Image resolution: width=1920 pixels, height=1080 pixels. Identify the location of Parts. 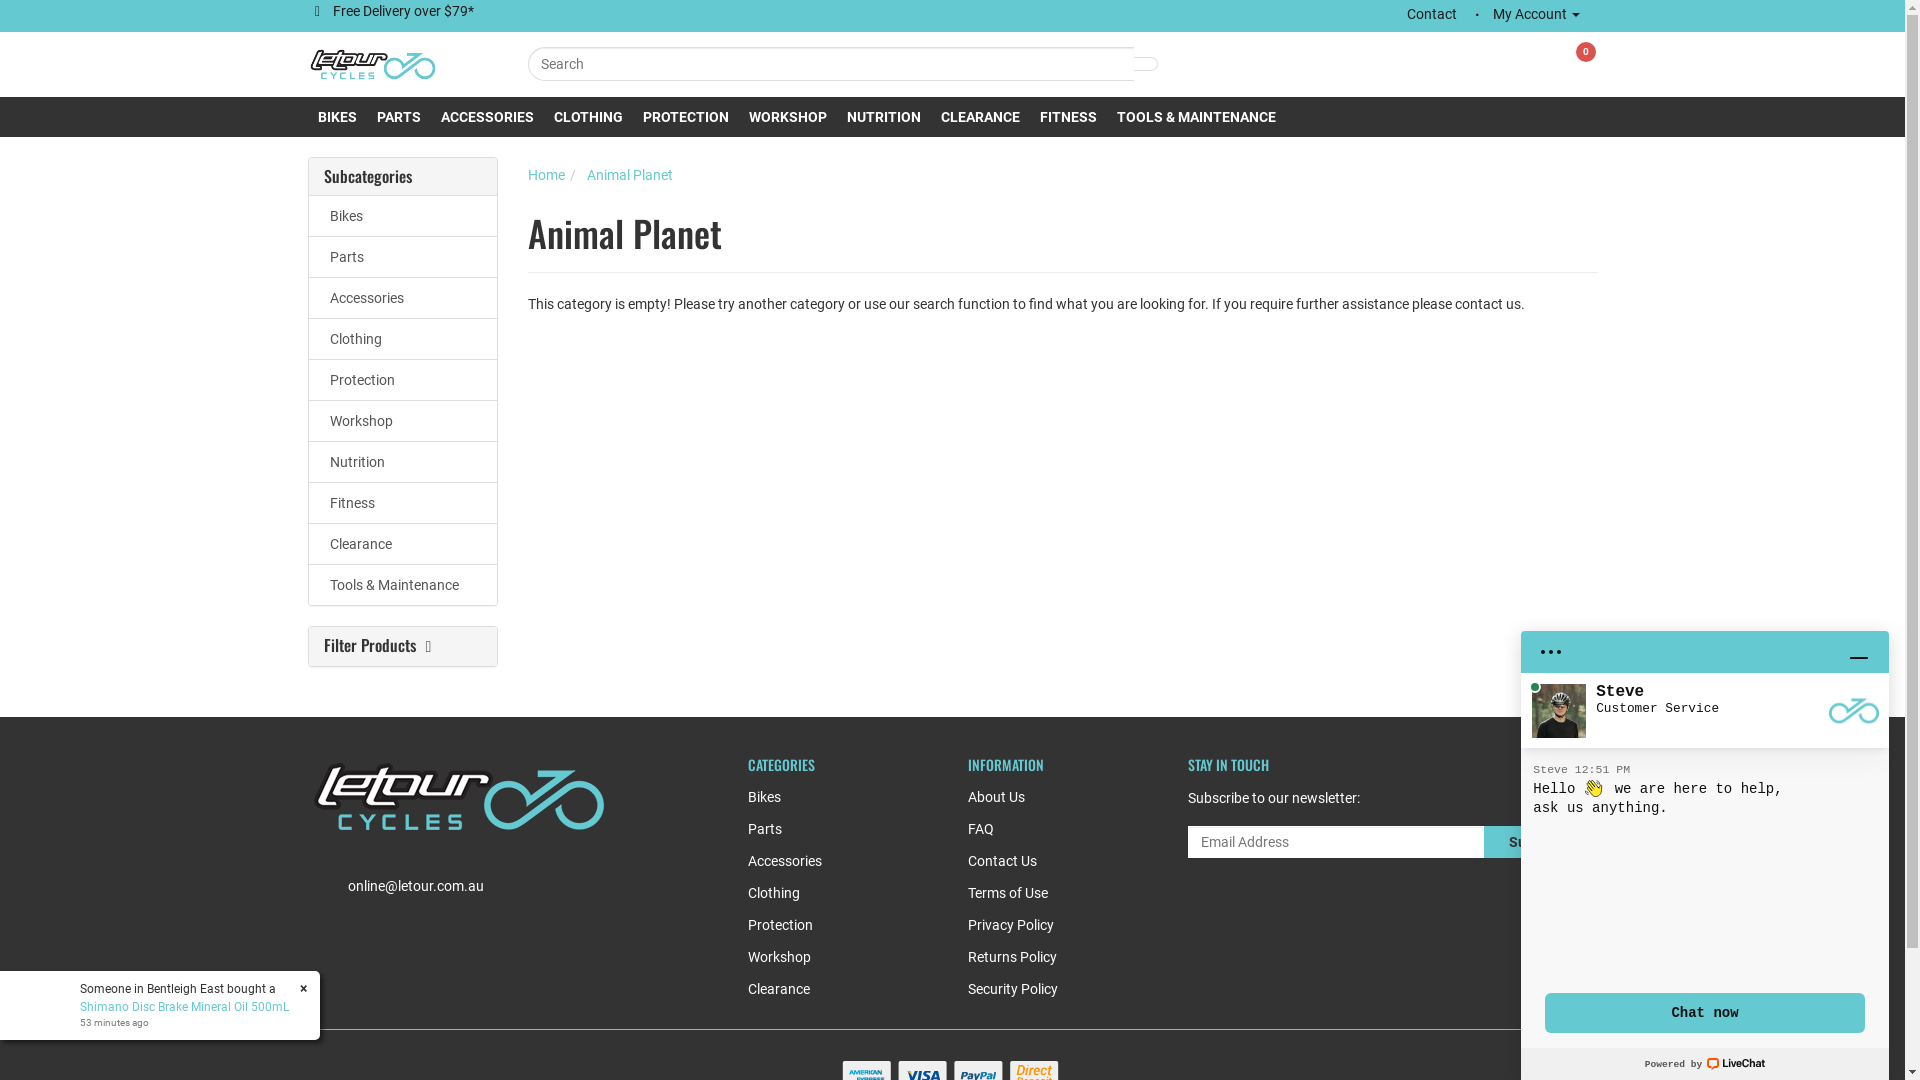
(834, 834).